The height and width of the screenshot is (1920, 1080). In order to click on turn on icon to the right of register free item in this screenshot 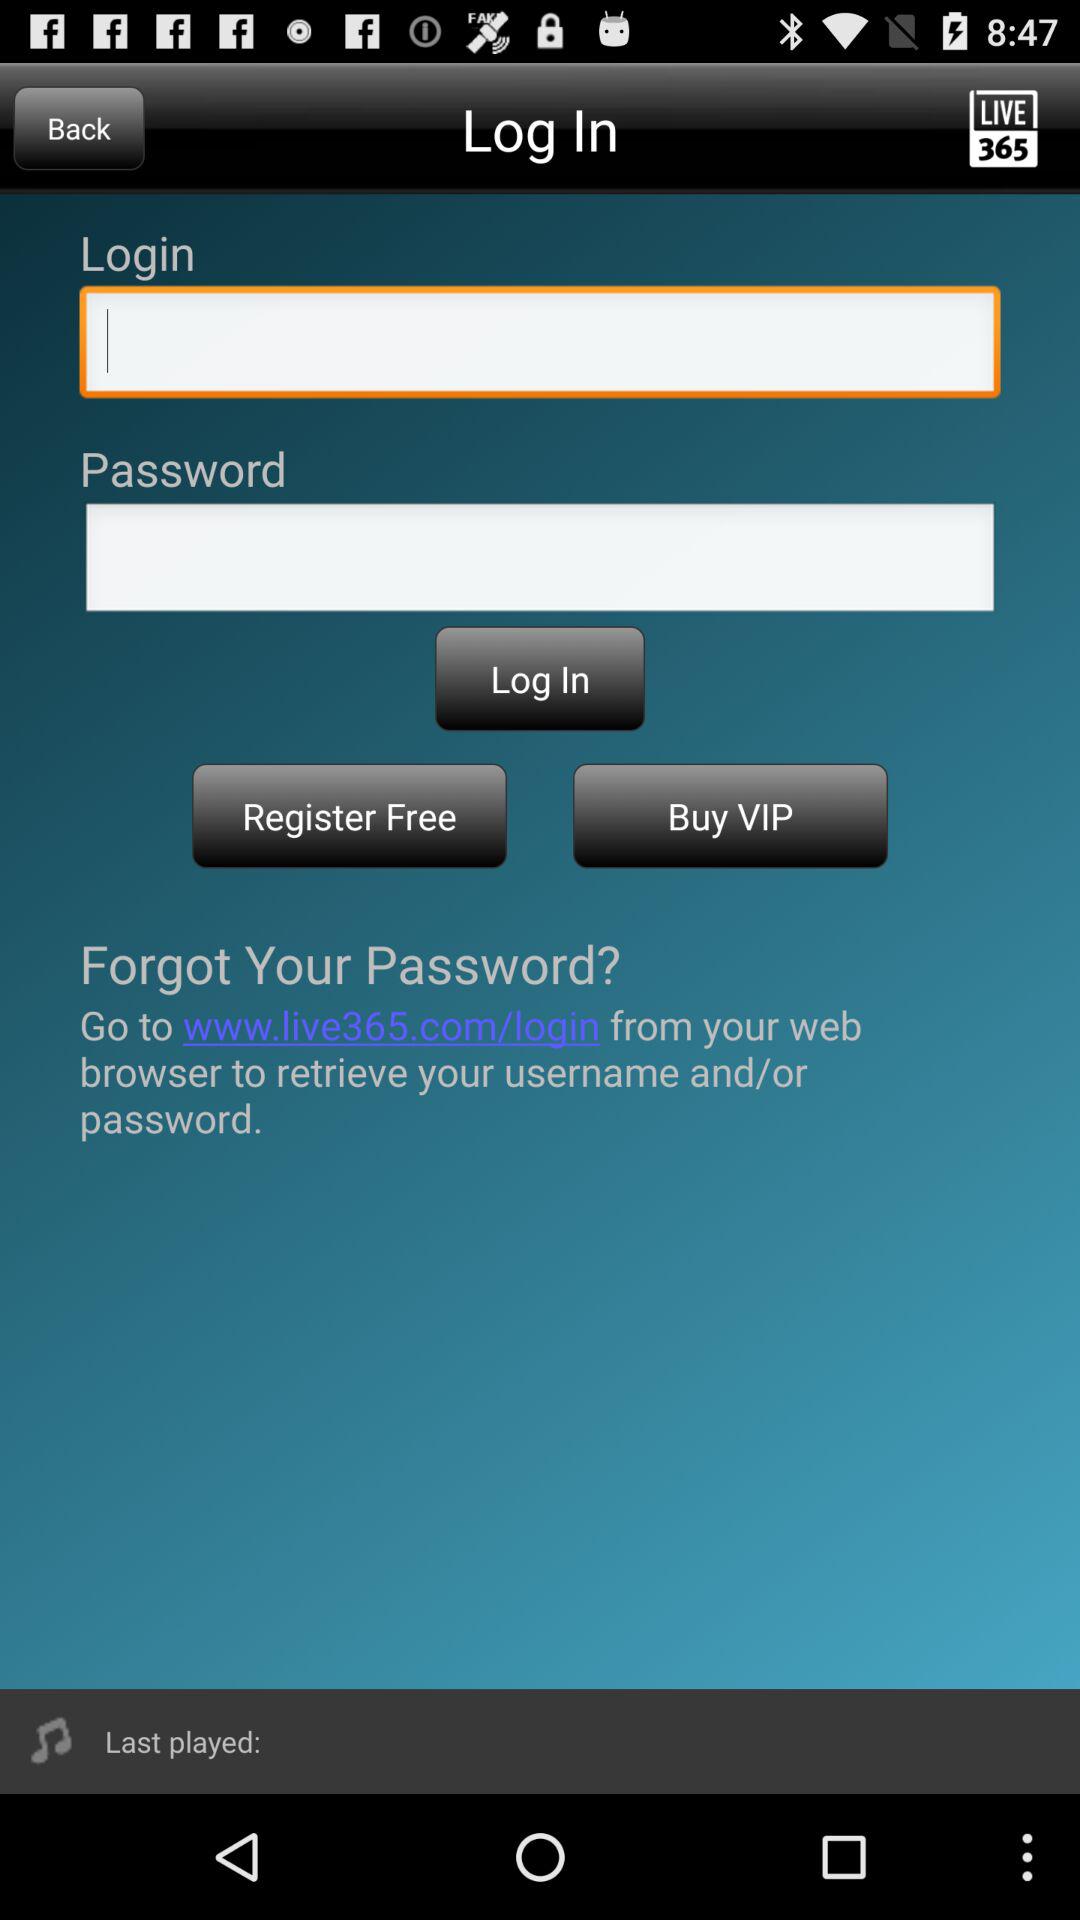, I will do `click(730, 816)`.